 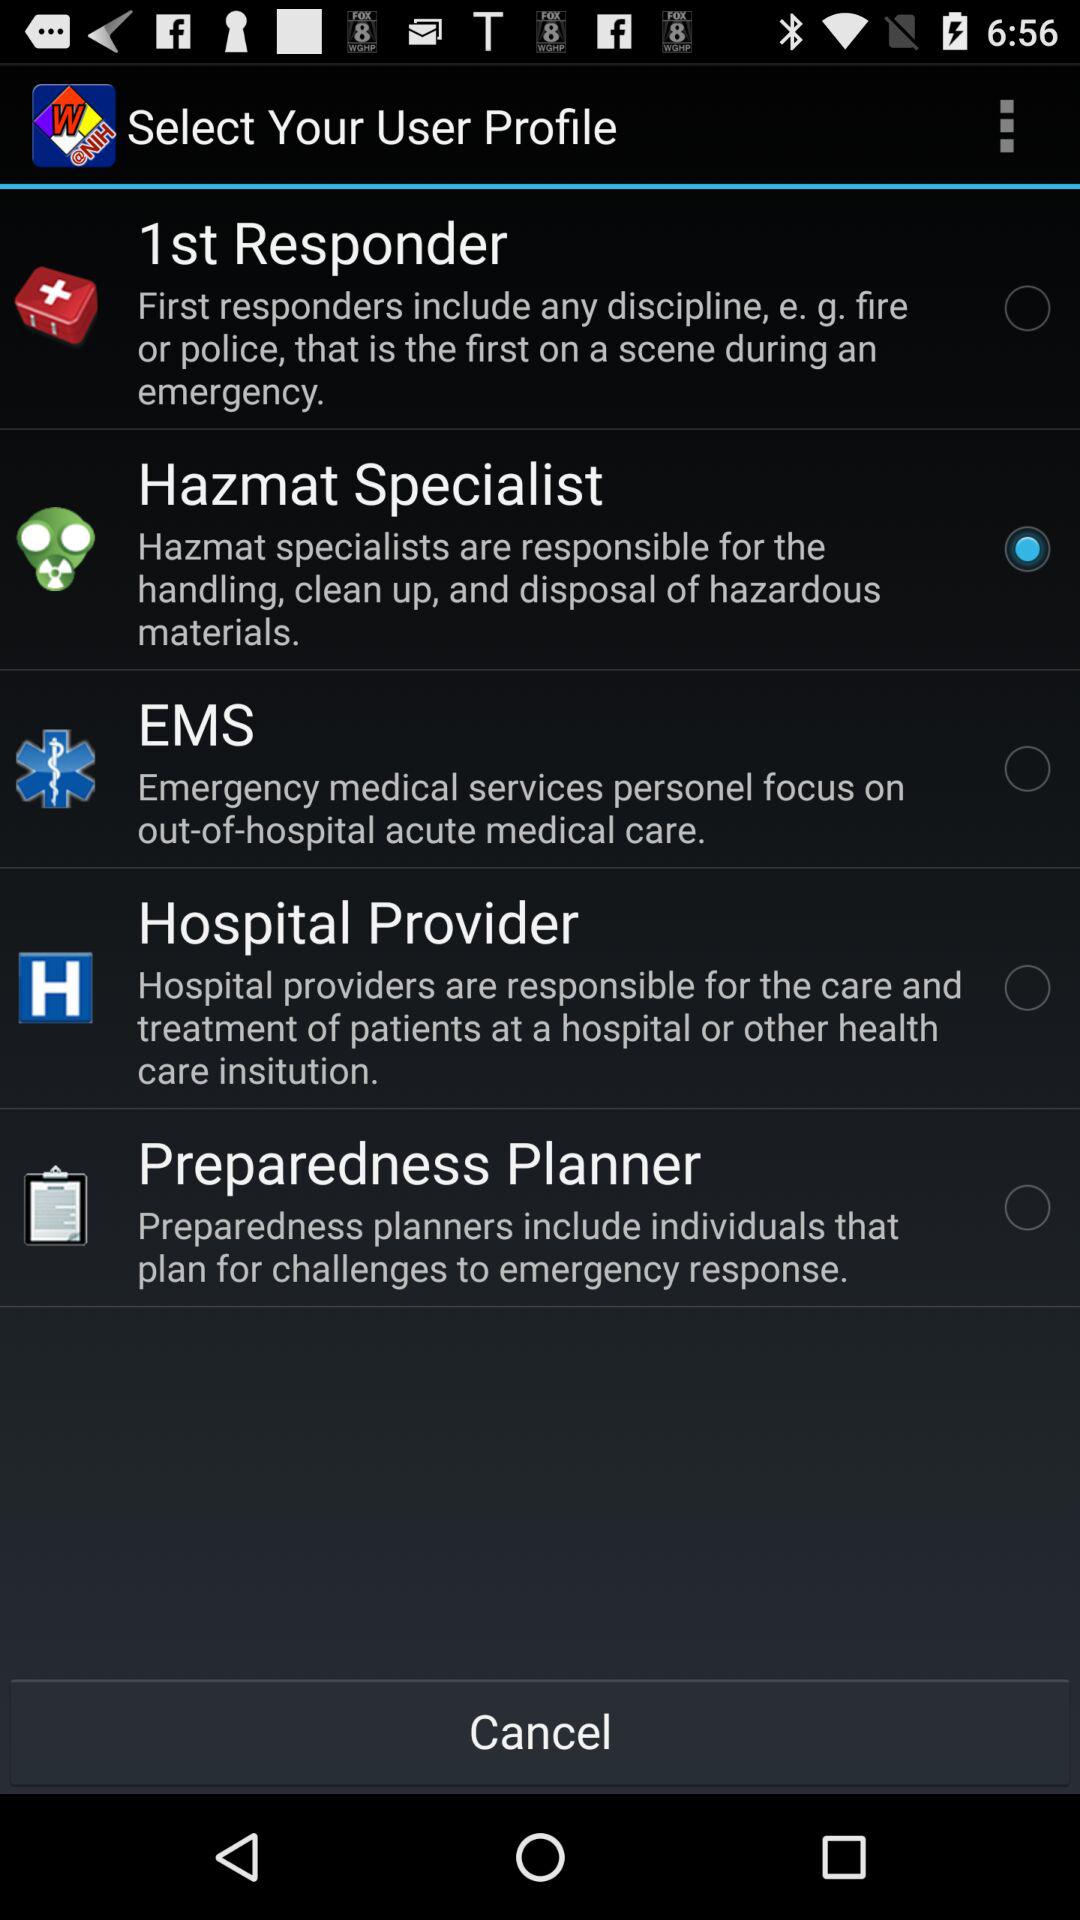 What do you see at coordinates (1006, 126) in the screenshot?
I see `open the app to the right of select your user icon` at bounding box center [1006, 126].